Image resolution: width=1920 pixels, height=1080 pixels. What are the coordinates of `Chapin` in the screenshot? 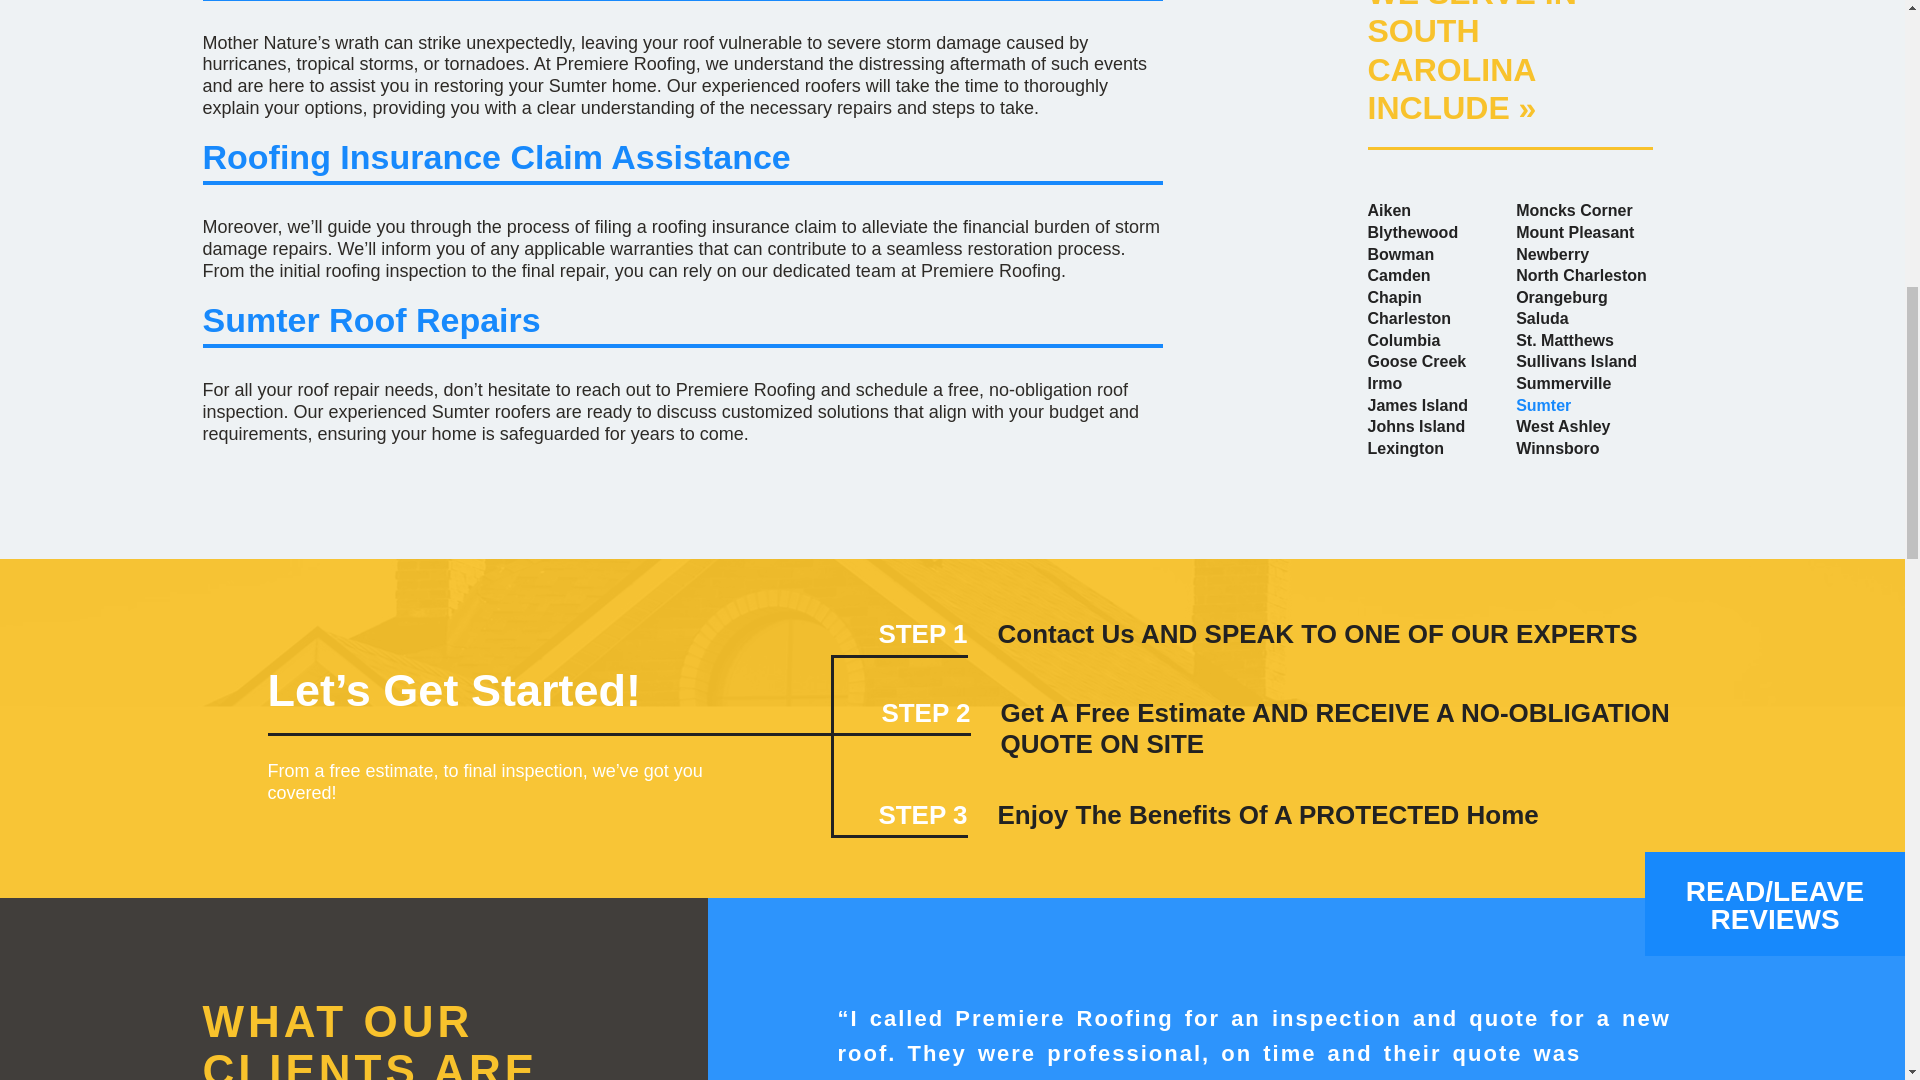 It's located at (1394, 297).